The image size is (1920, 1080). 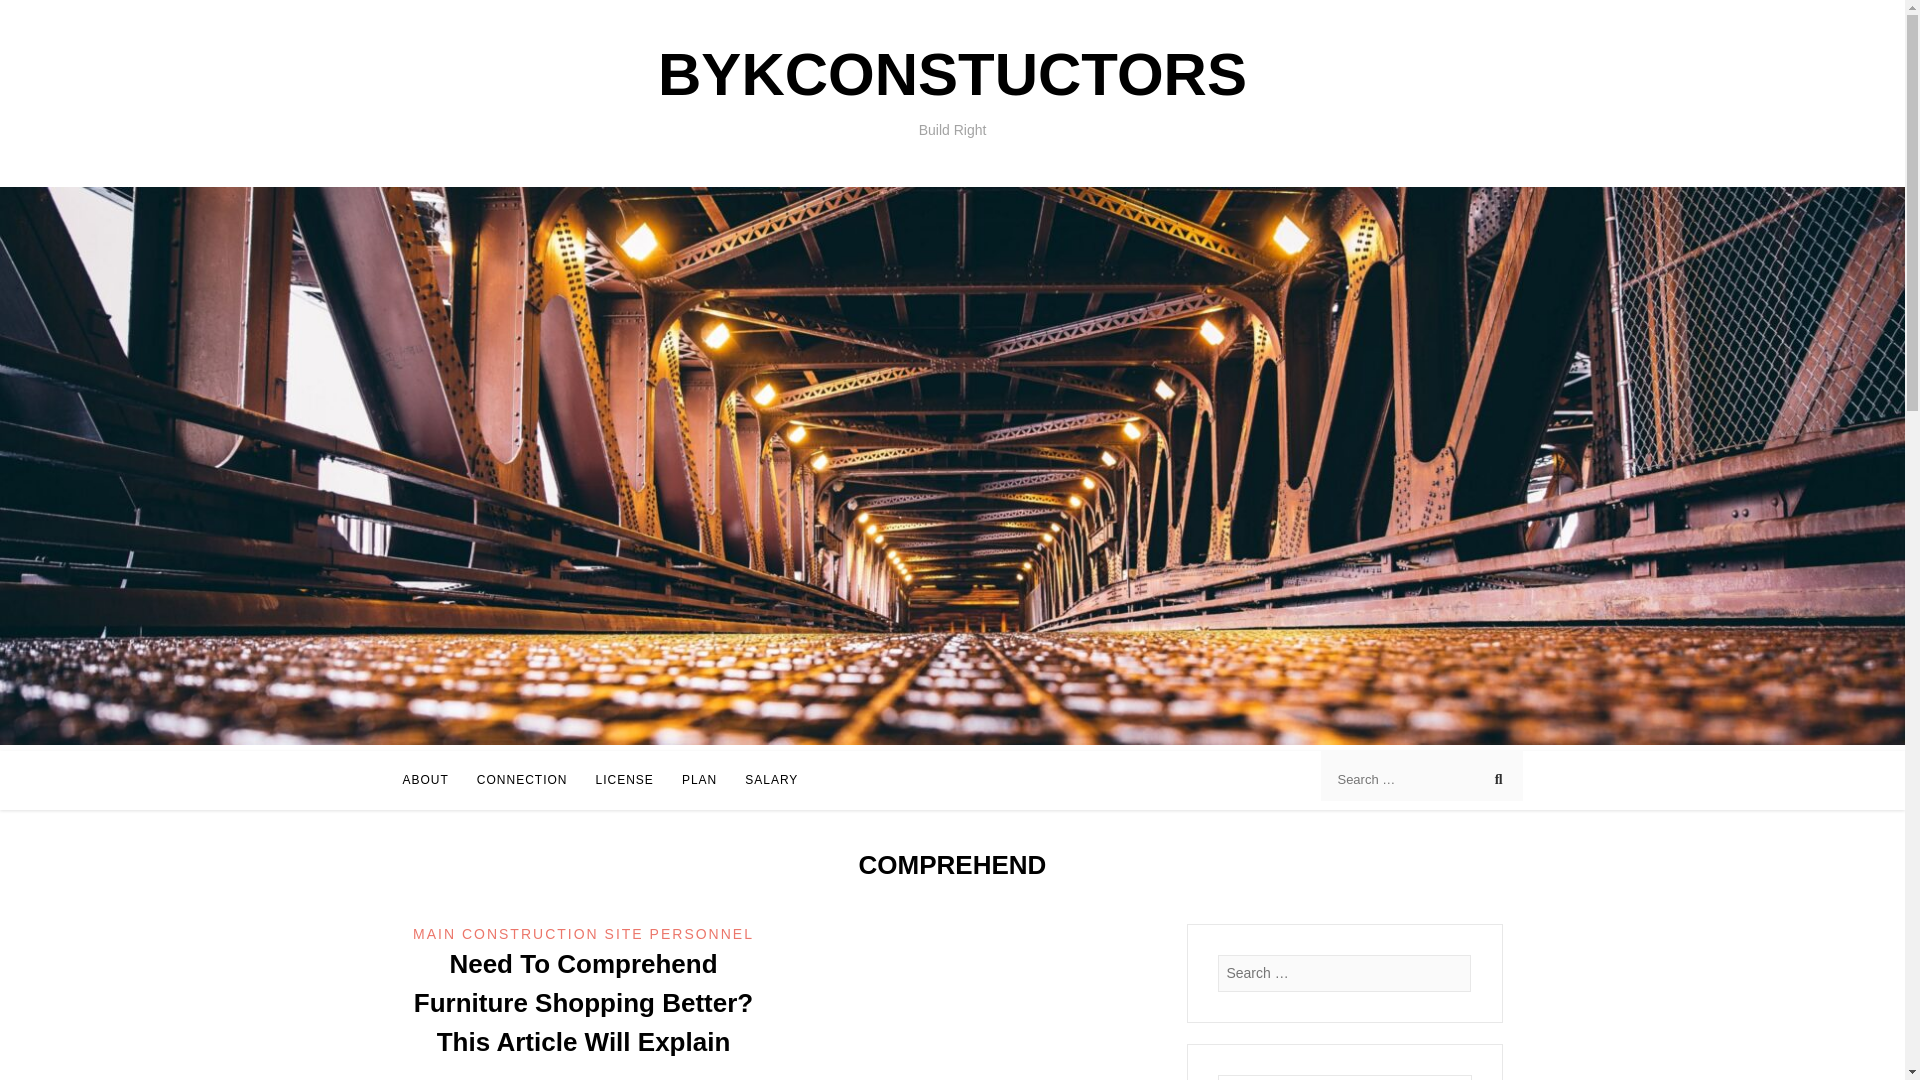 What do you see at coordinates (583, 933) in the screenshot?
I see `MAIN CONSTRUCTION SITE PERSONNEL` at bounding box center [583, 933].